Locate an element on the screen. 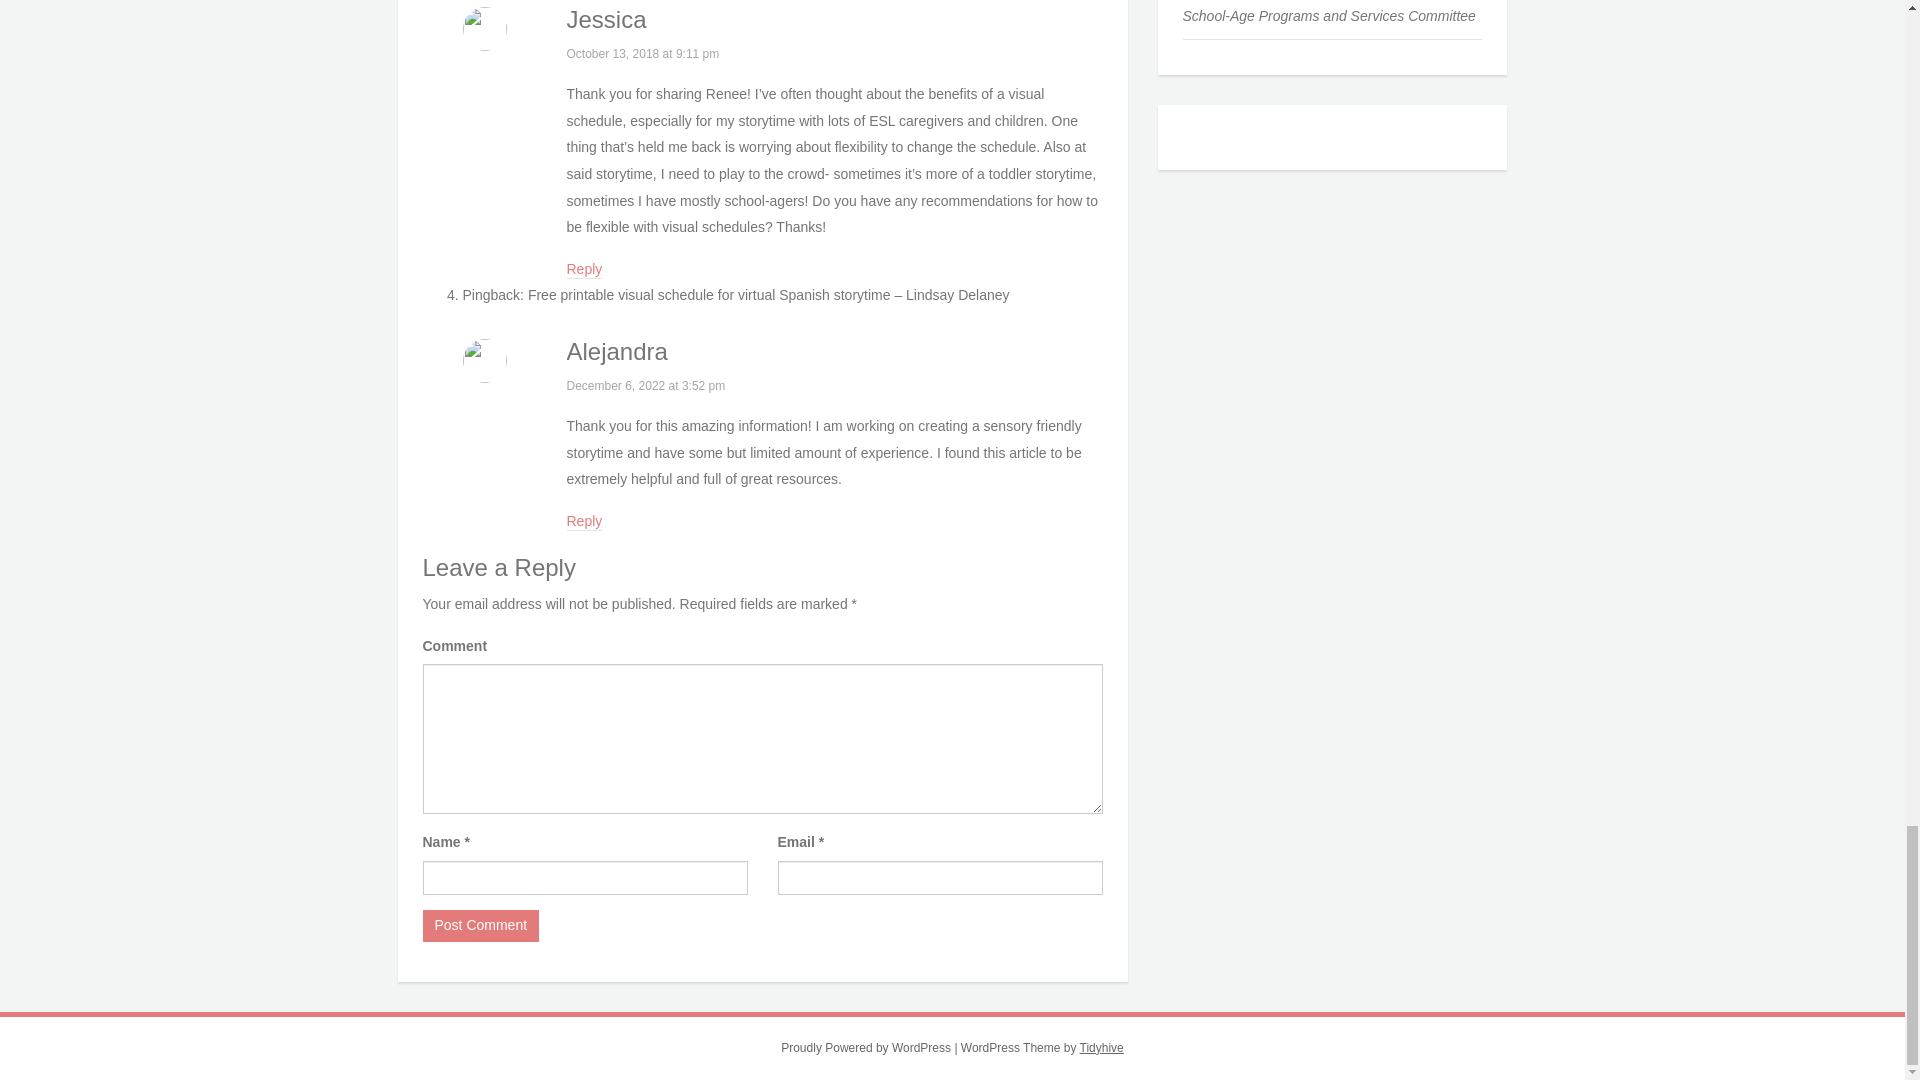 The height and width of the screenshot is (1080, 1920). Reply is located at coordinates (584, 270).